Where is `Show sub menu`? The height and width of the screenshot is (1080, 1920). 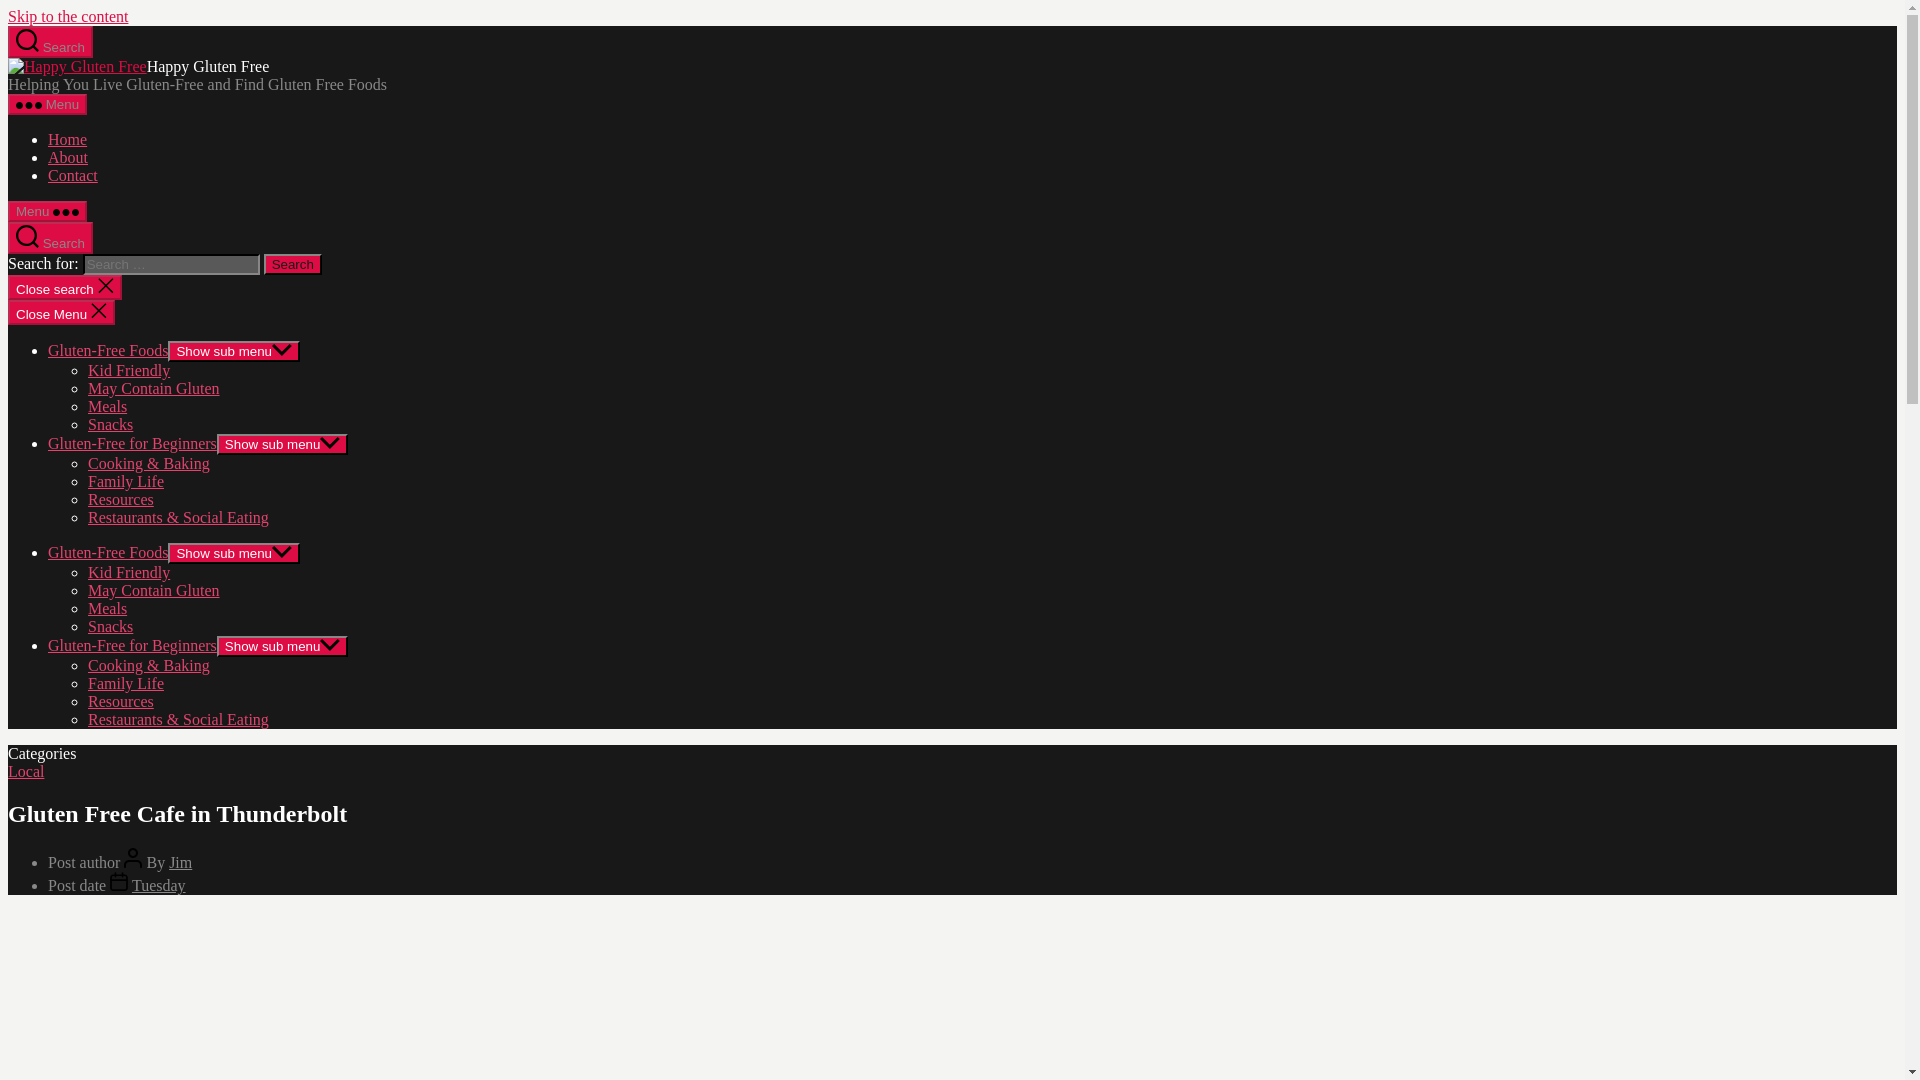
Show sub menu is located at coordinates (234, 351).